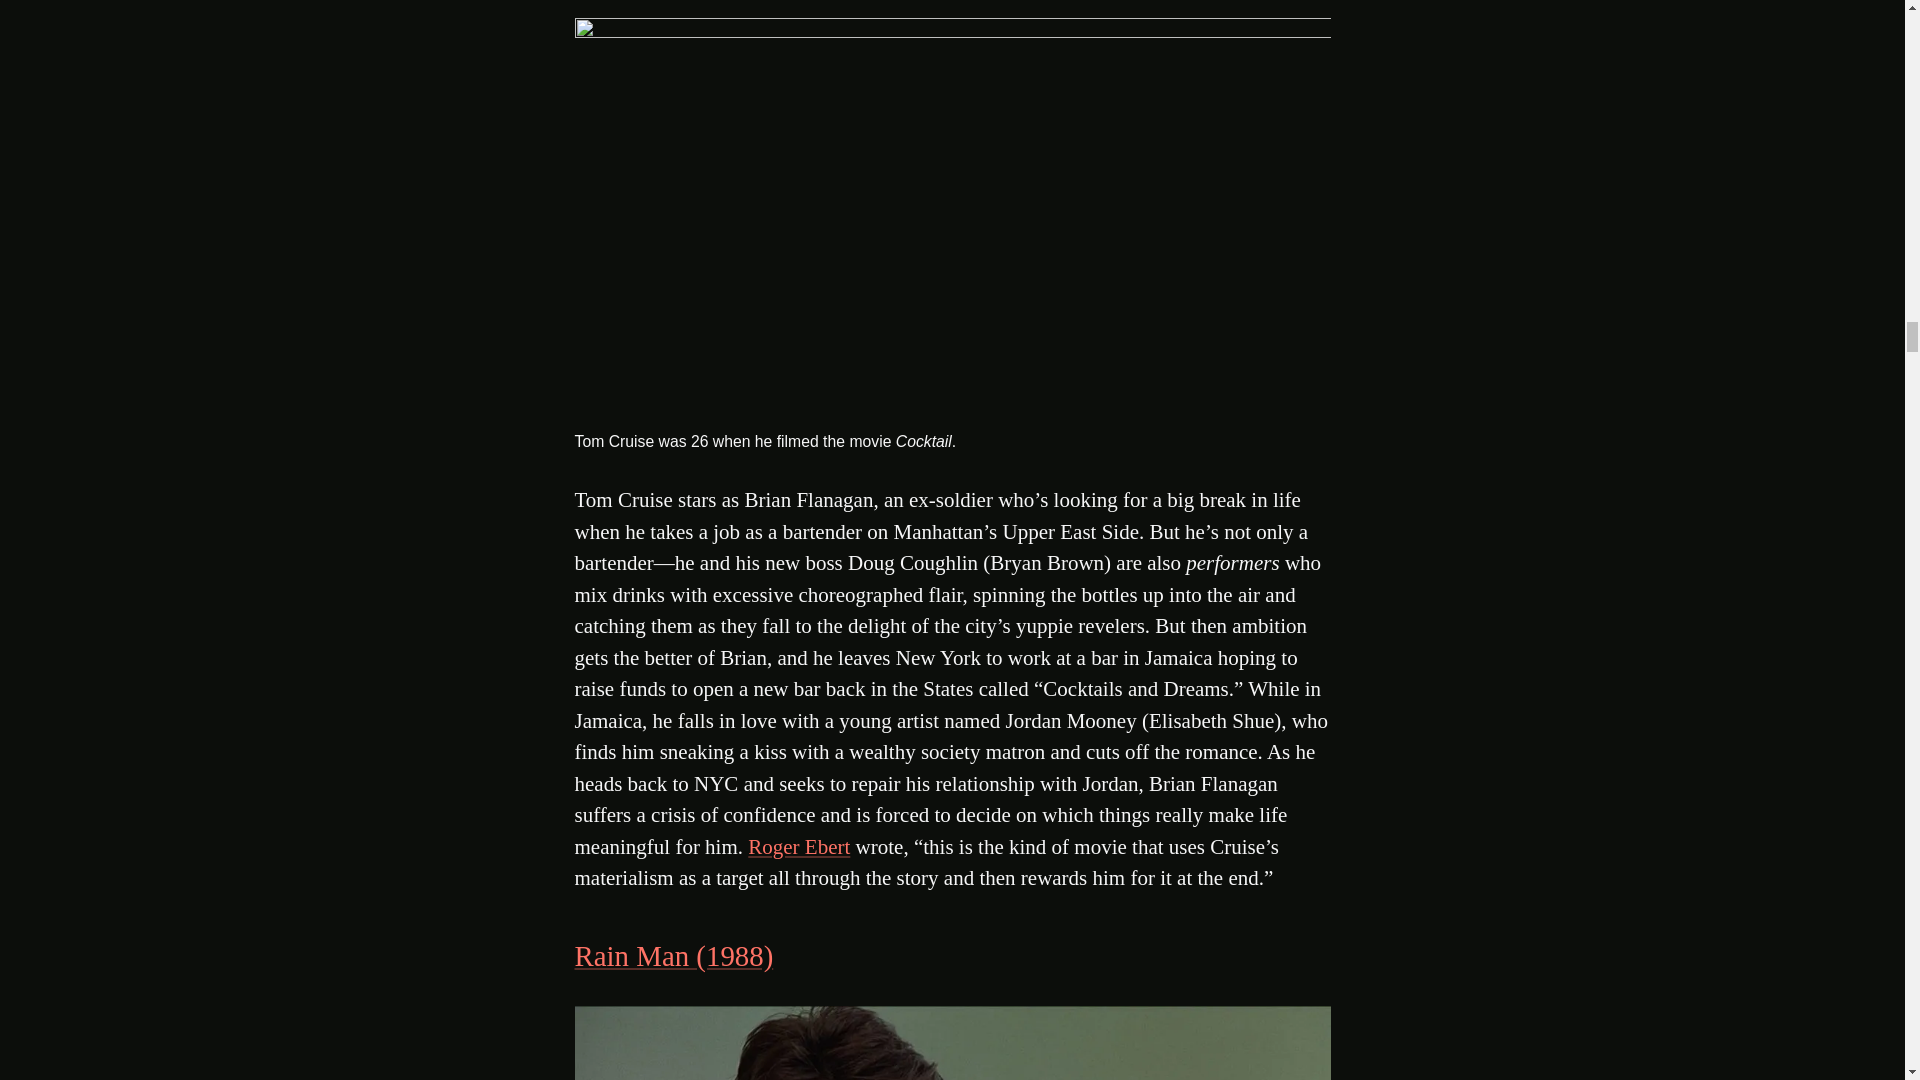  What do you see at coordinates (799, 846) in the screenshot?
I see `Roger Ebert` at bounding box center [799, 846].